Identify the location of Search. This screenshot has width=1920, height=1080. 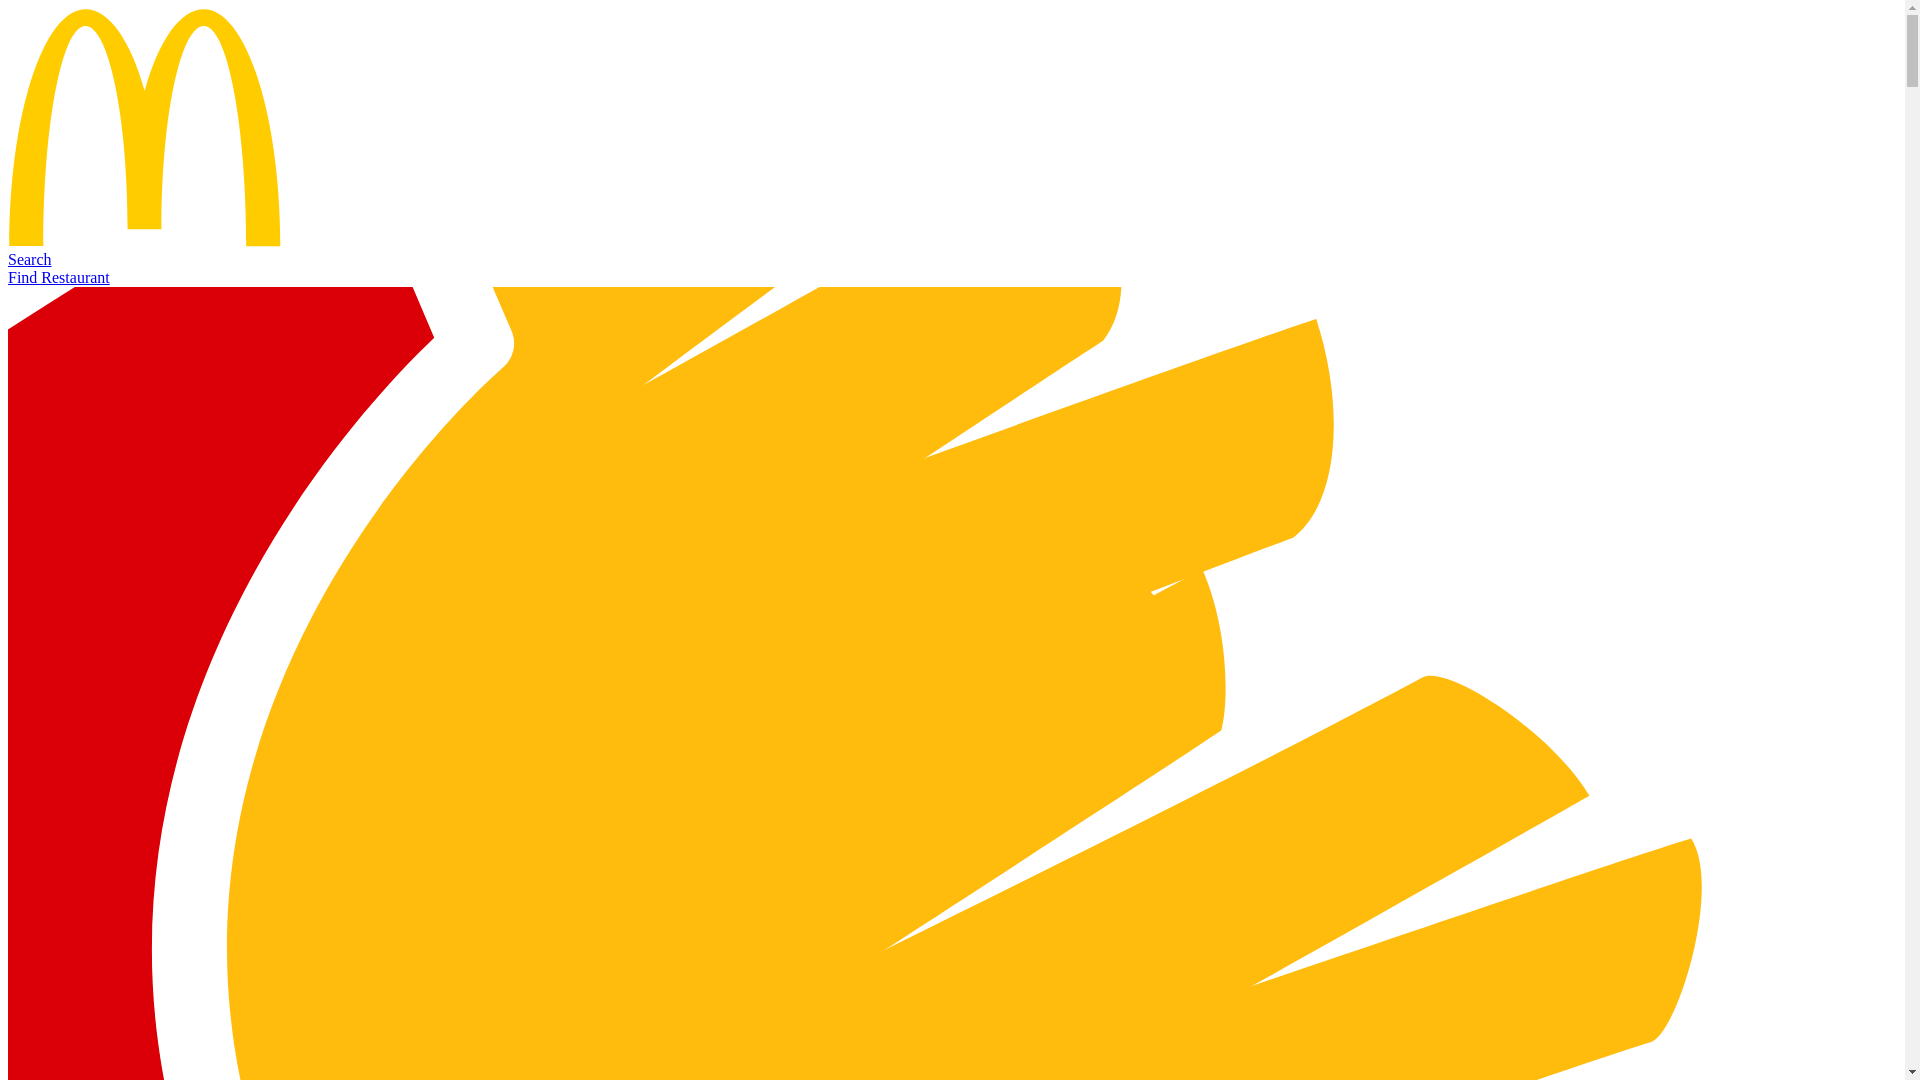
(30, 258).